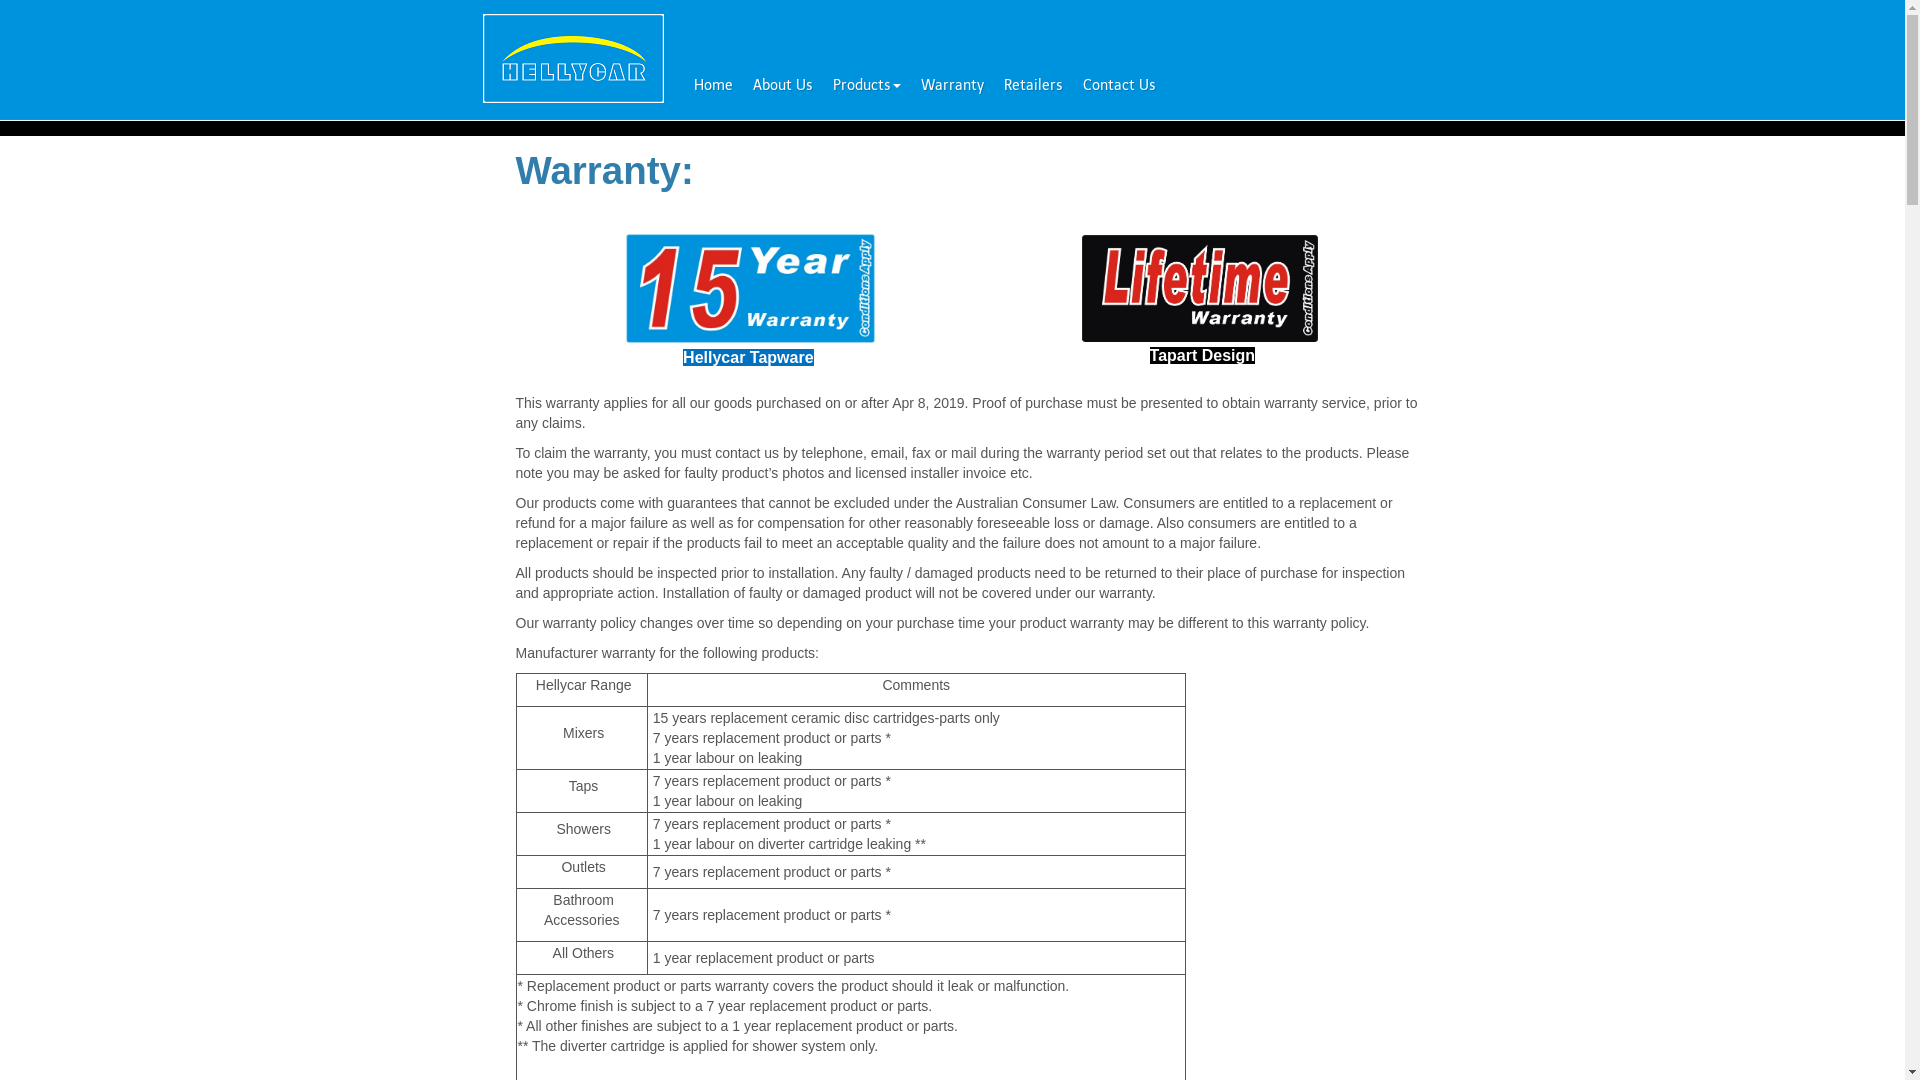 Image resolution: width=1920 pixels, height=1080 pixels. I want to click on Warranty, so click(952, 85).